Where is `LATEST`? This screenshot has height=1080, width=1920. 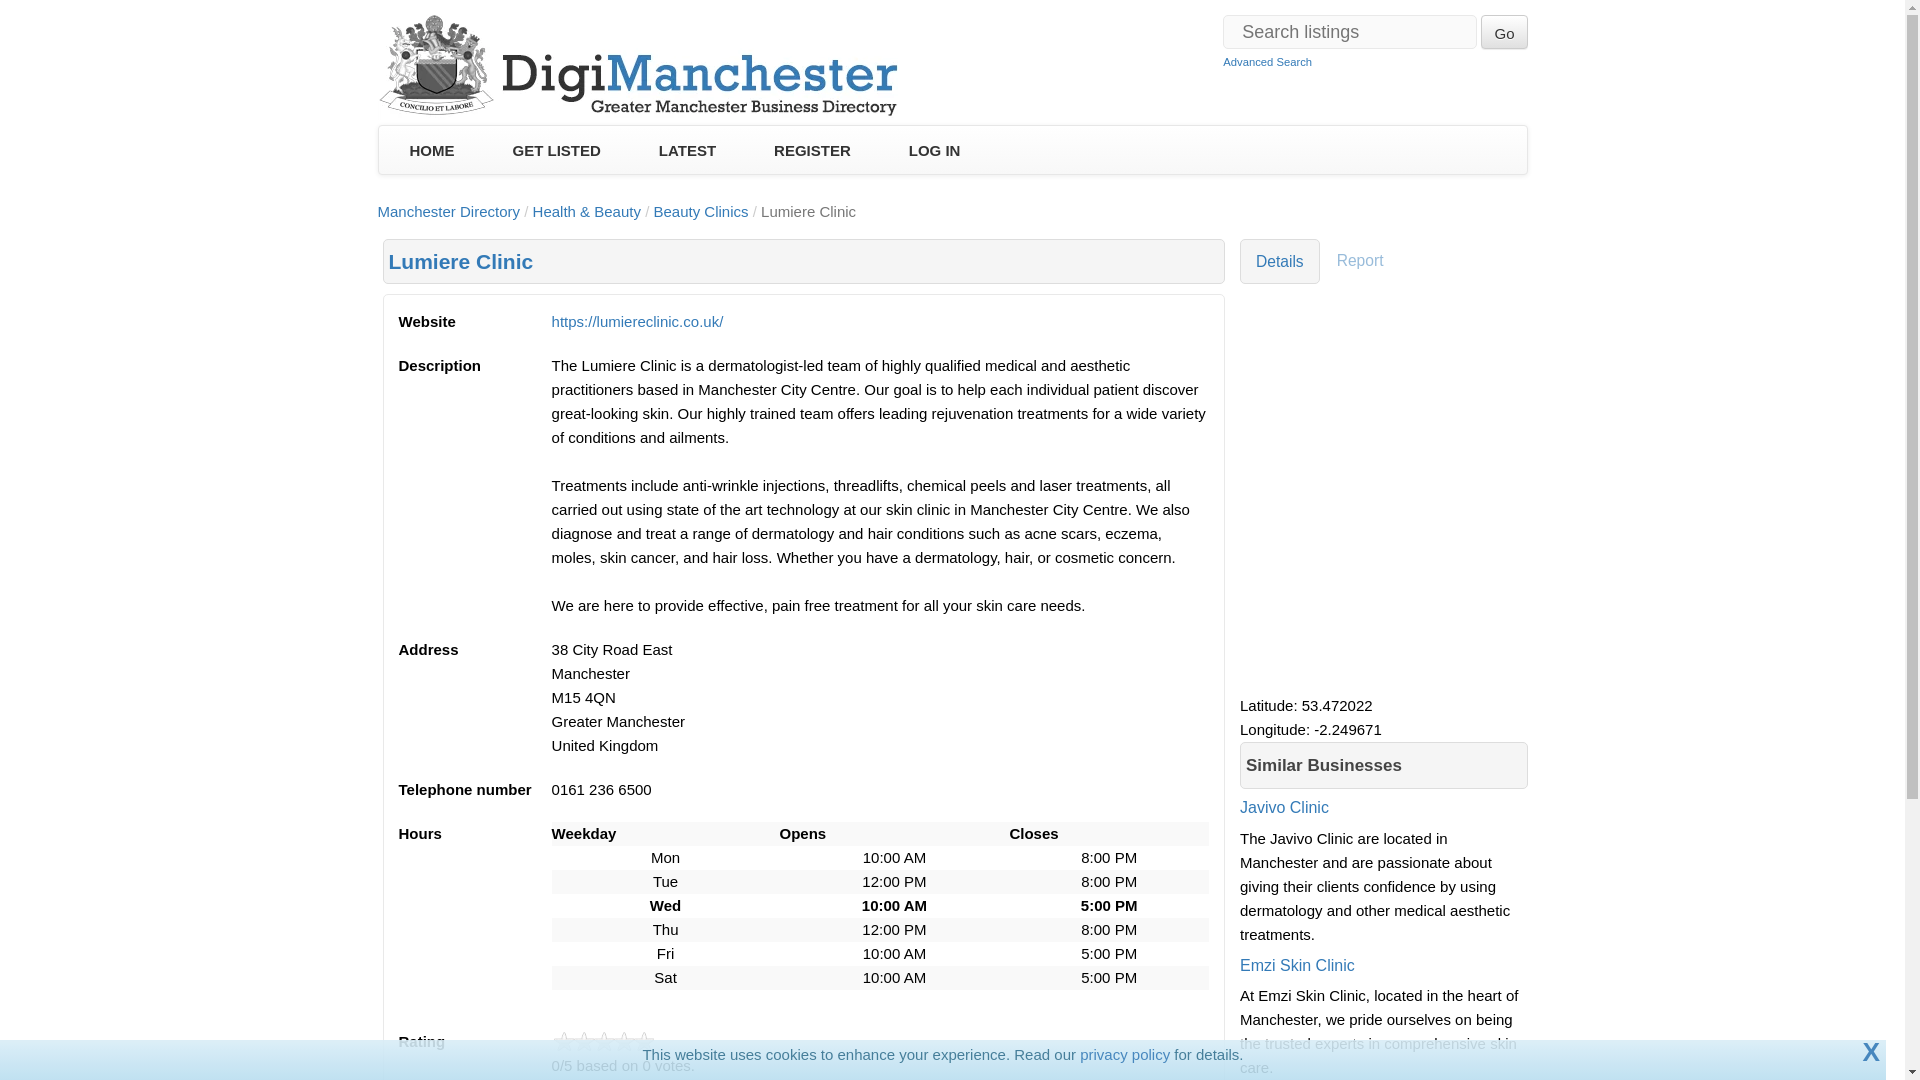
LATEST is located at coordinates (687, 151).